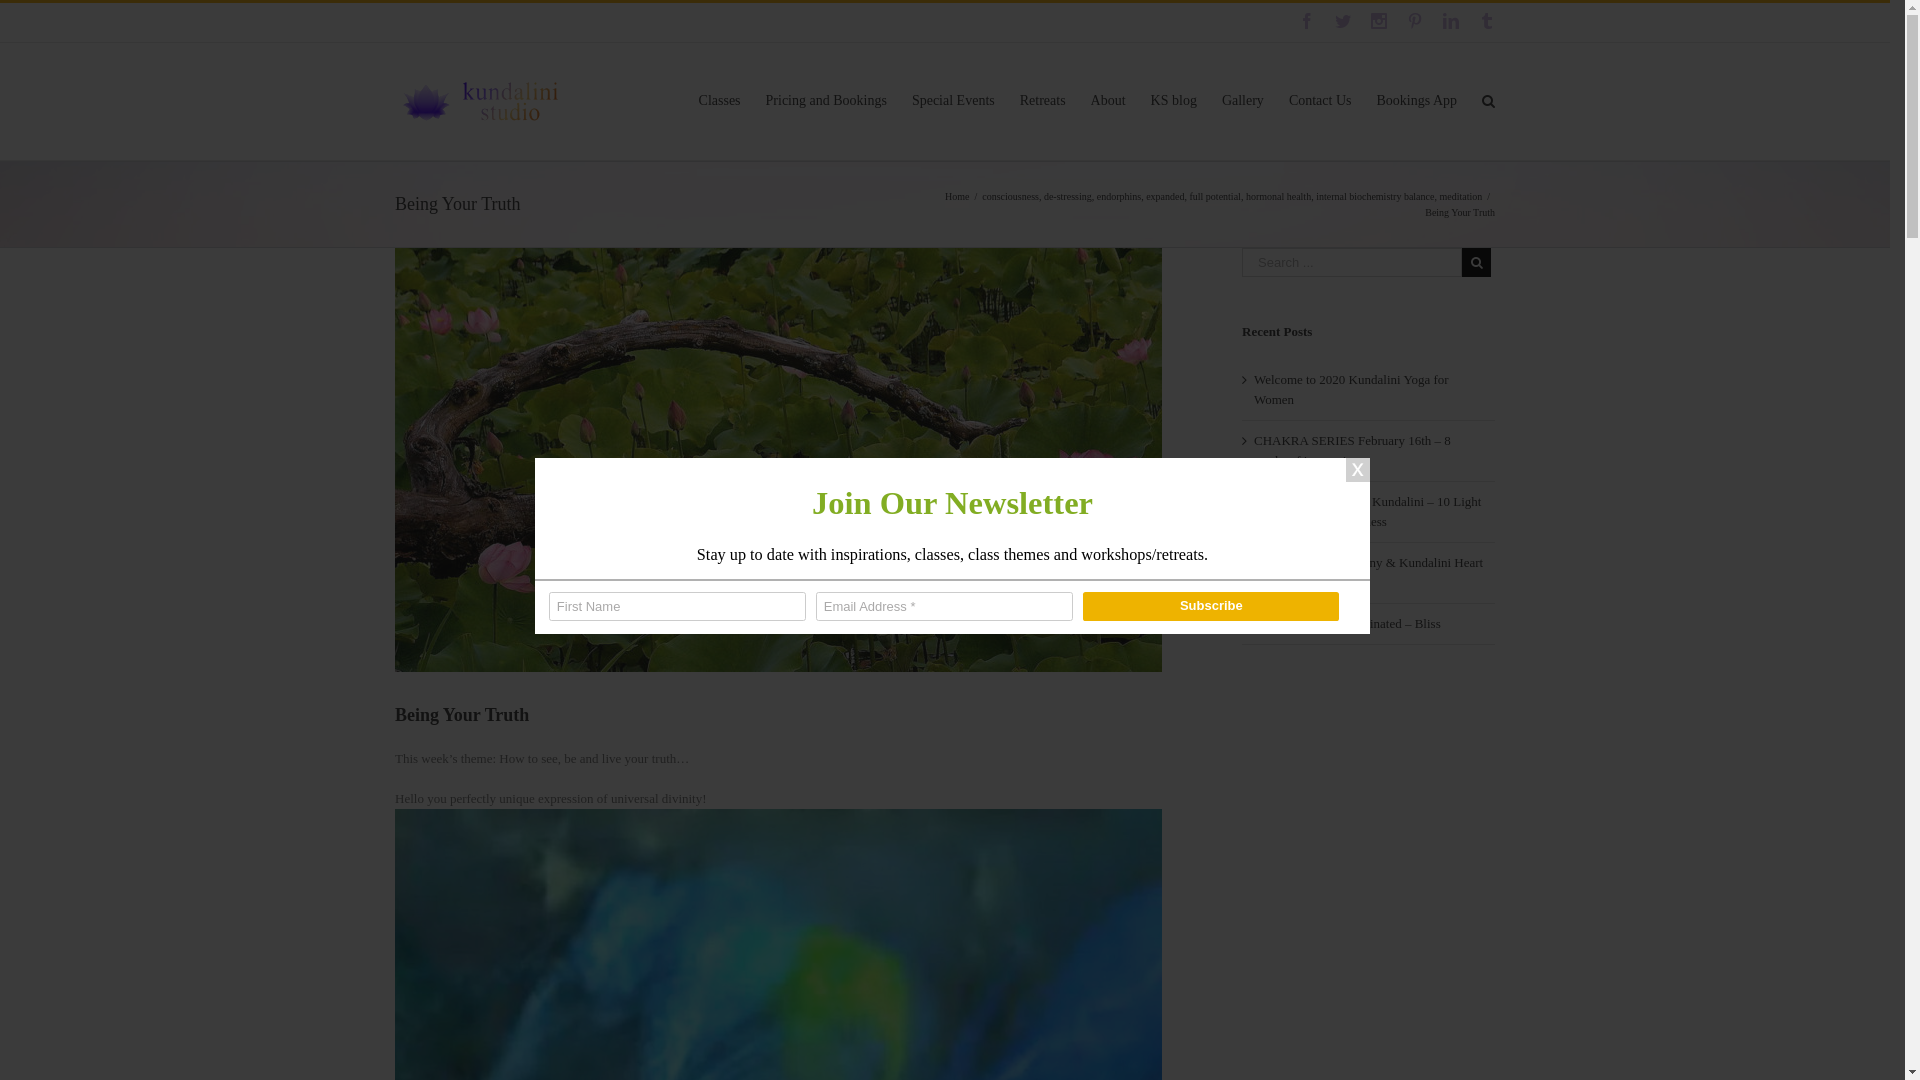  Describe the element at coordinates (1010, 196) in the screenshot. I see `consciousness` at that location.